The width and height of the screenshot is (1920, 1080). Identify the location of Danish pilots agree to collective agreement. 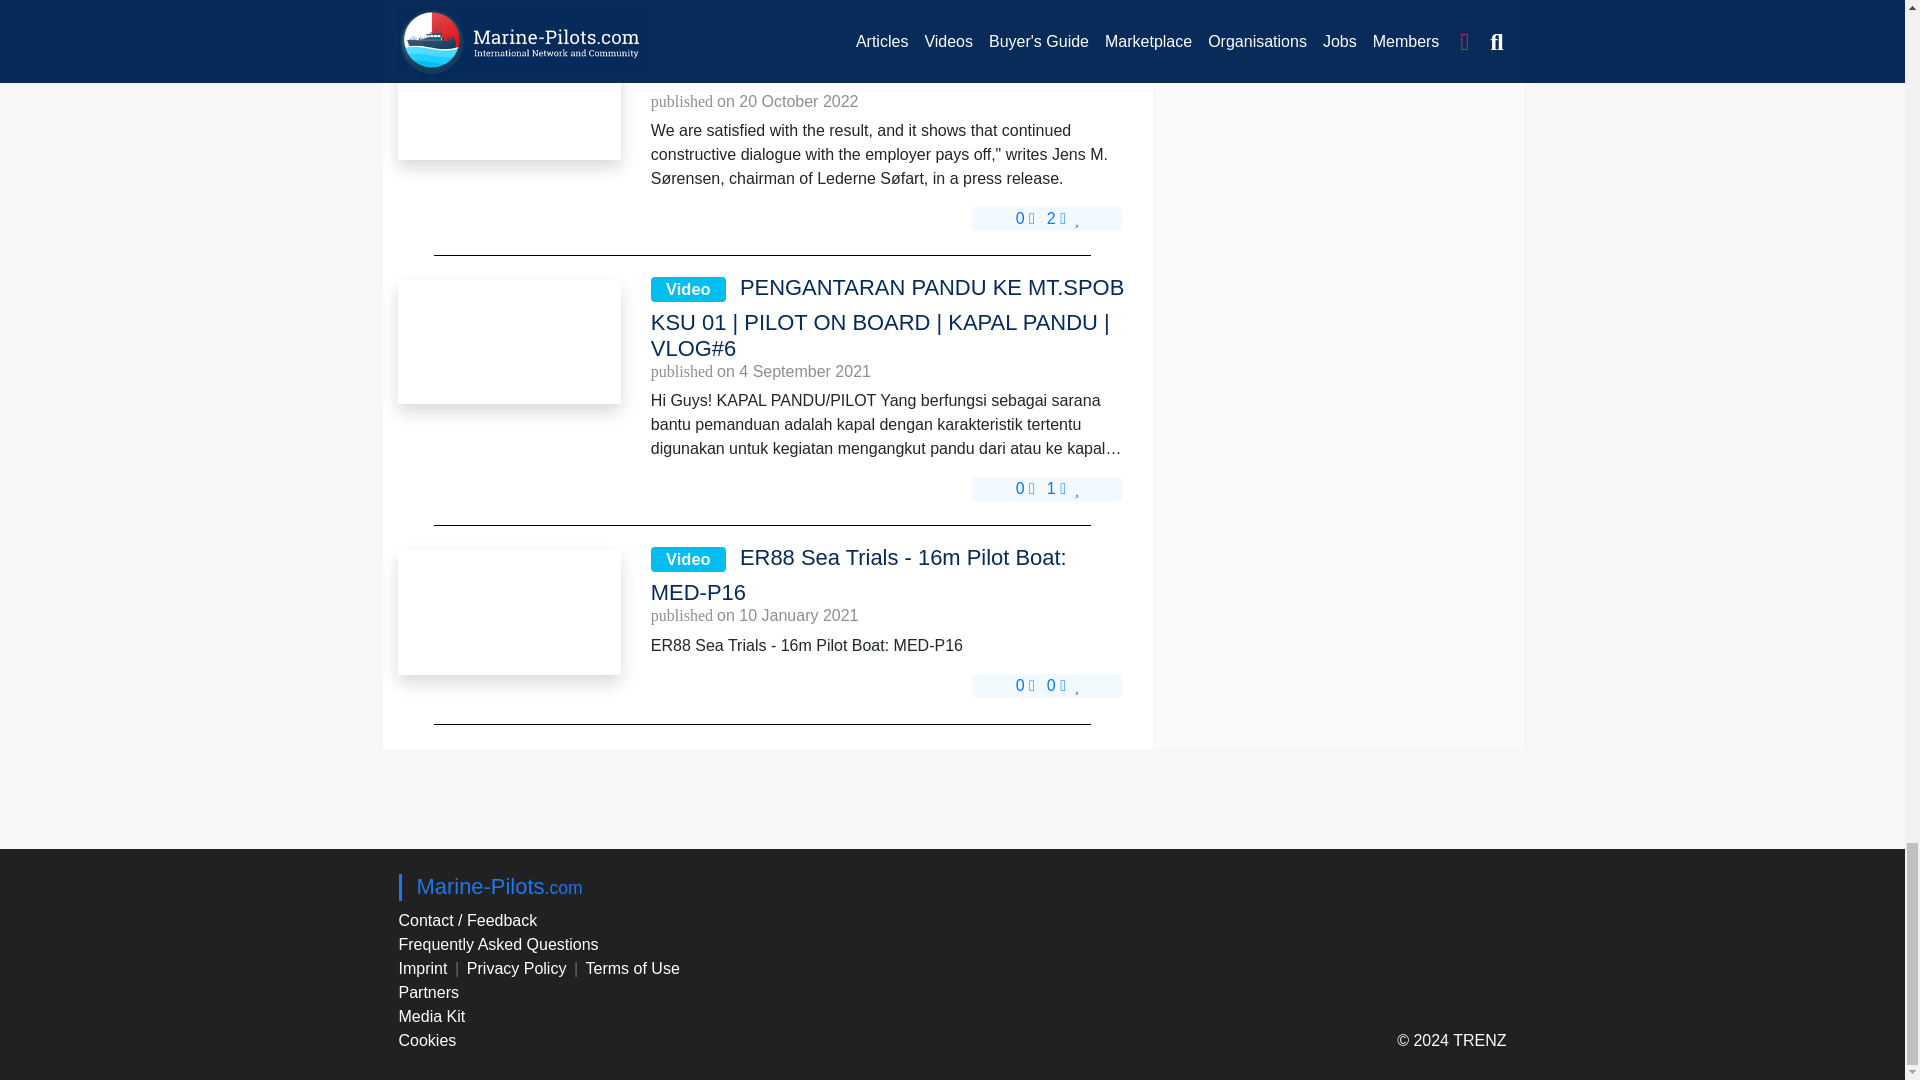
(508, 96).